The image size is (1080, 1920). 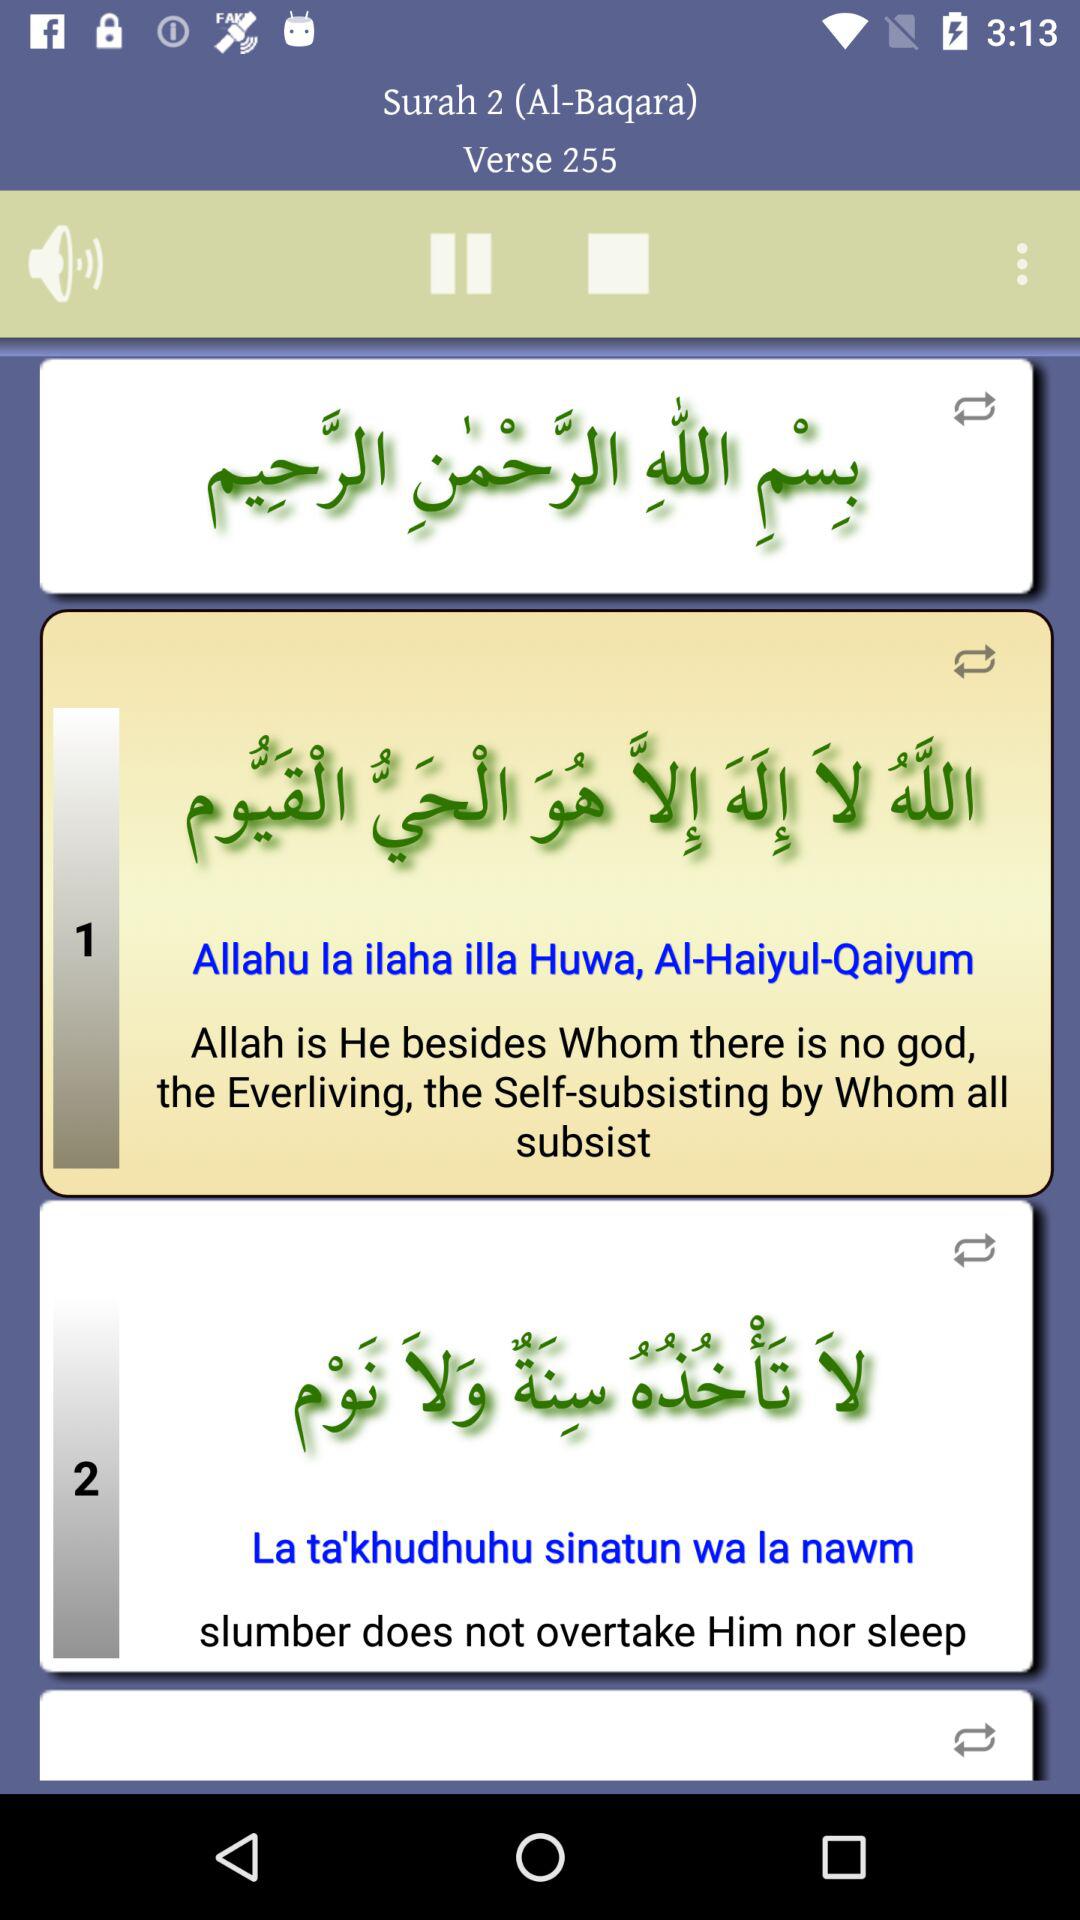 I want to click on pause, so click(x=460, y=264).